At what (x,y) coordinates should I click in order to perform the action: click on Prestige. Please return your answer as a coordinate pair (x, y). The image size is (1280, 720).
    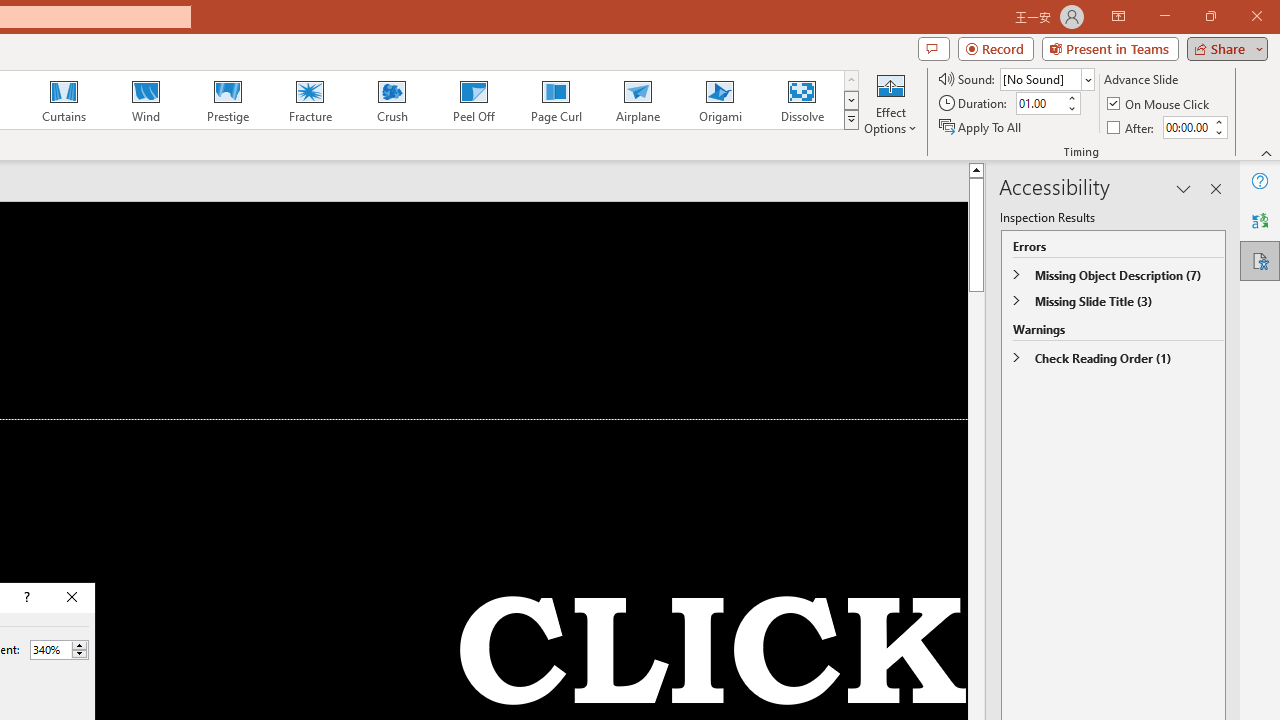
    Looking at the image, I should click on (227, 100).